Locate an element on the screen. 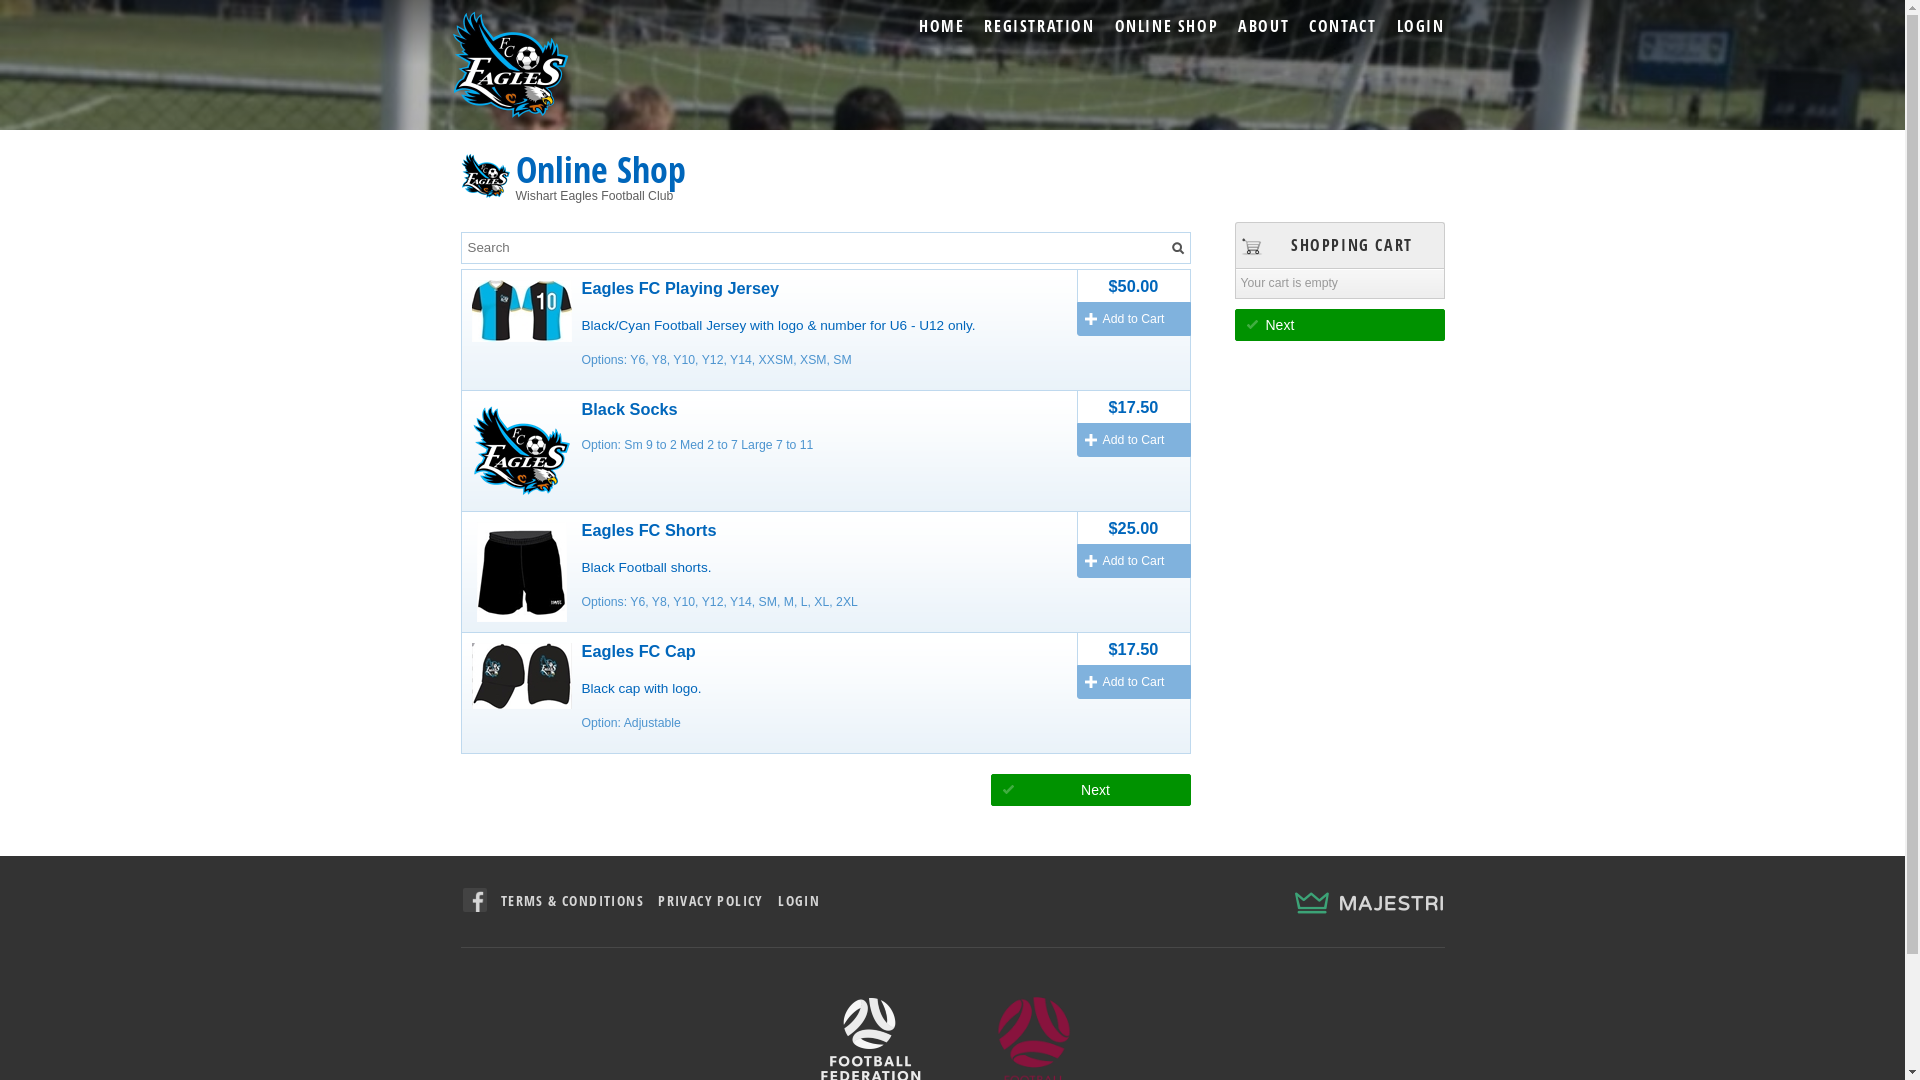 The image size is (1920, 1080). LOGIN is located at coordinates (1420, 26).